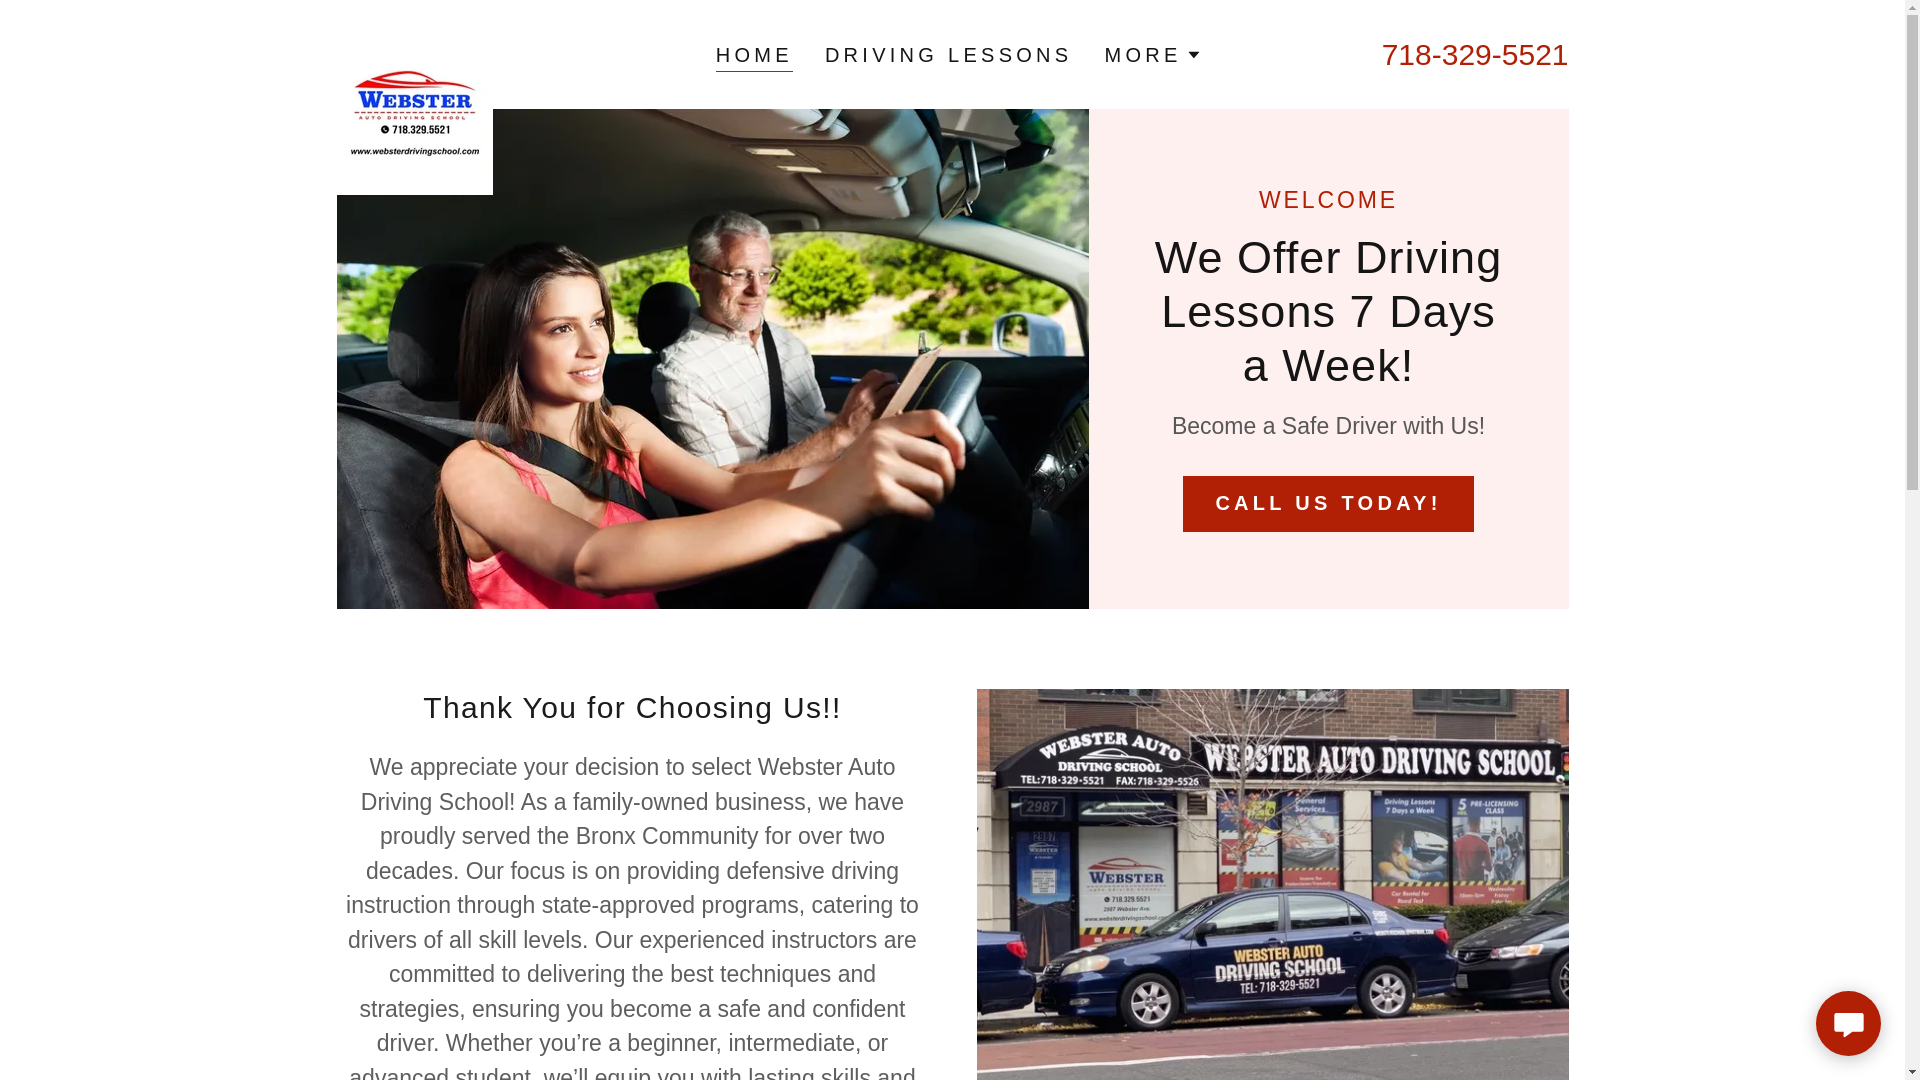 Image resolution: width=1920 pixels, height=1080 pixels. I want to click on MORE, so click(1152, 54).